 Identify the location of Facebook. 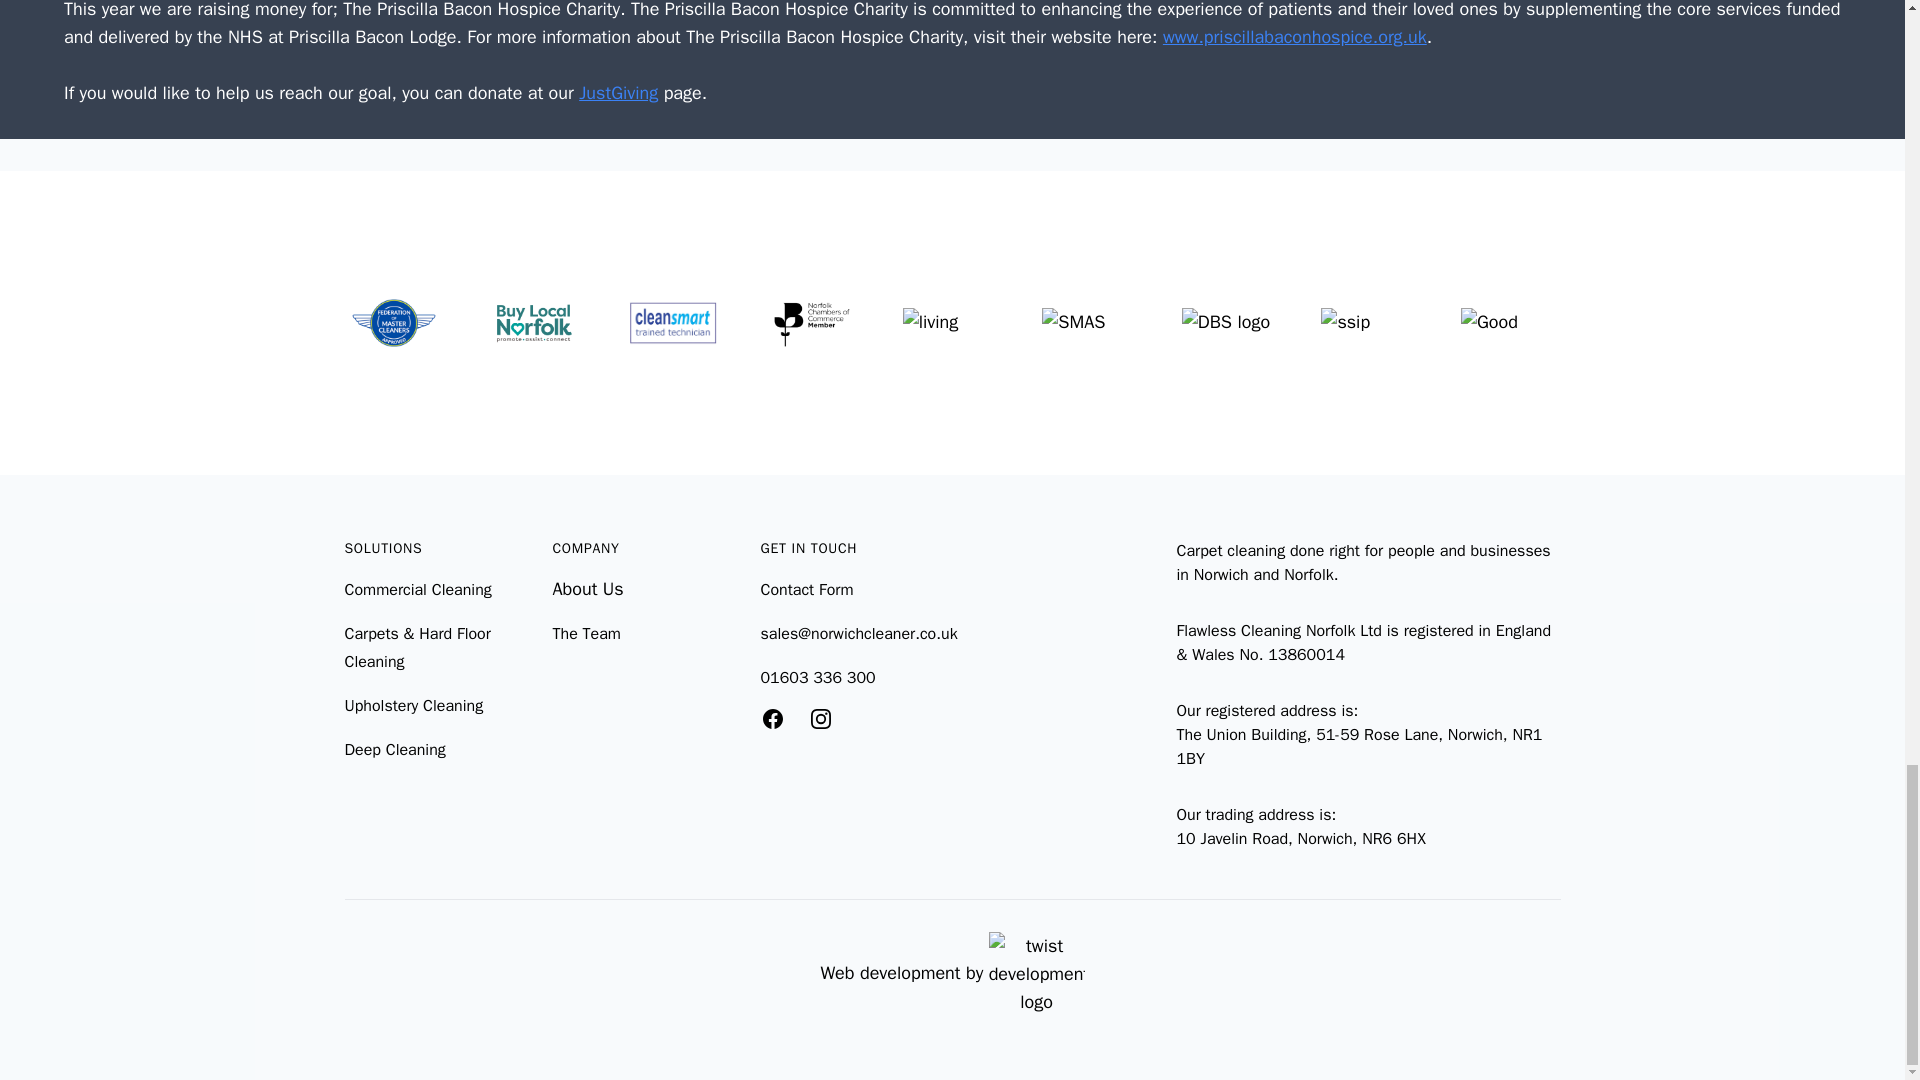
(772, 719).